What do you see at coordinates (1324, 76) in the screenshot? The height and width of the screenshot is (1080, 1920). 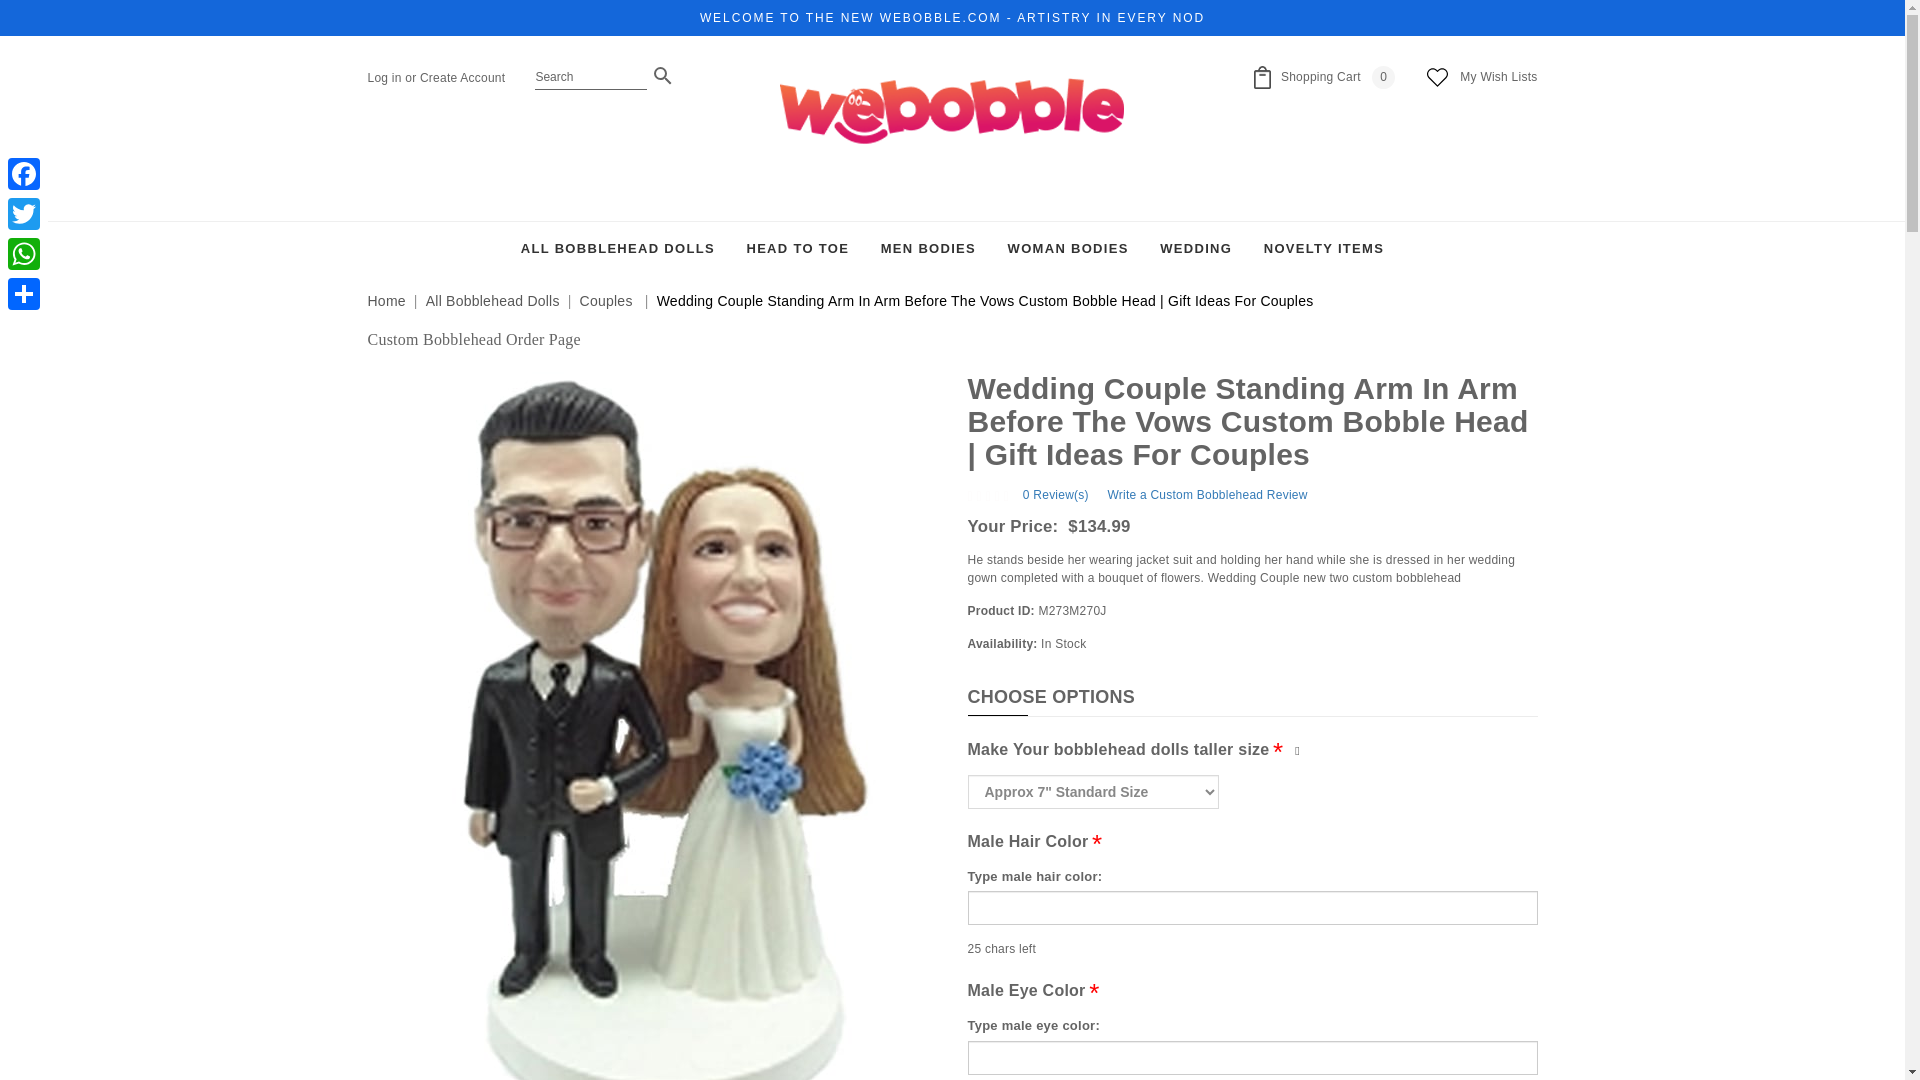 I see `Shopping Cart 0` at bounding box center [1324, 76].